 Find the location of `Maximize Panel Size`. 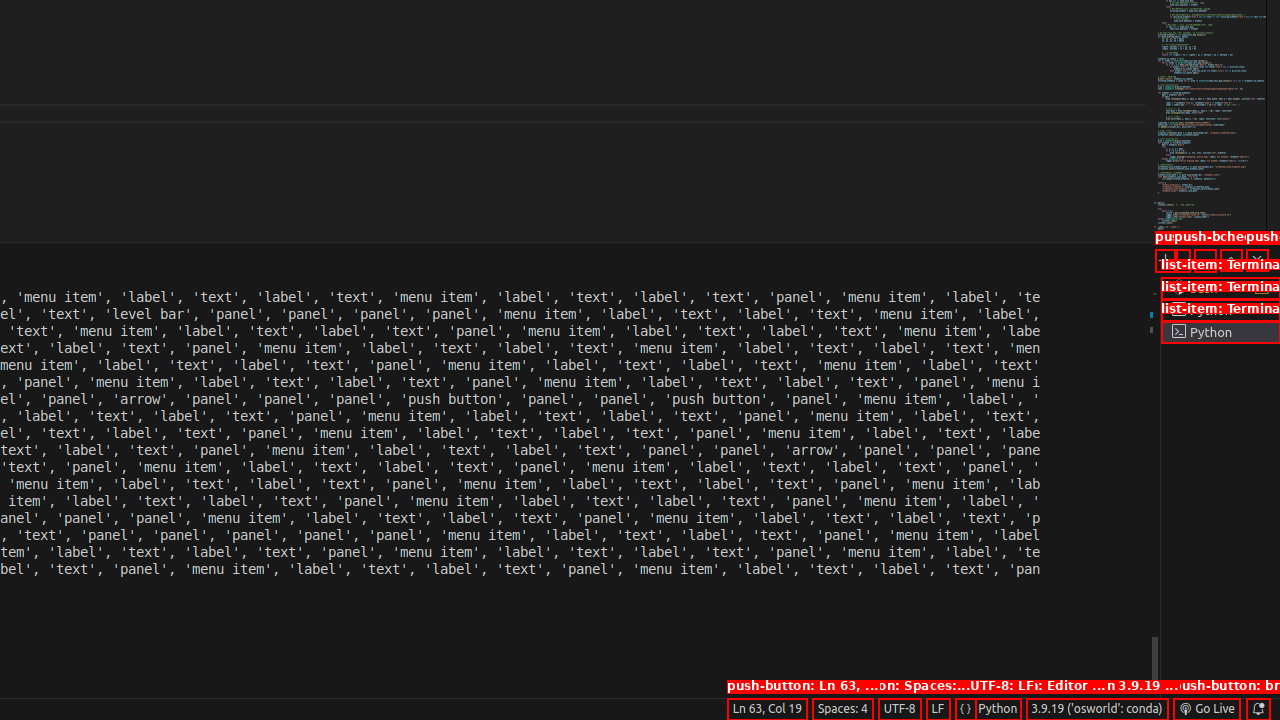

Maximize Panel Size is located at coordinates (1231, 260).